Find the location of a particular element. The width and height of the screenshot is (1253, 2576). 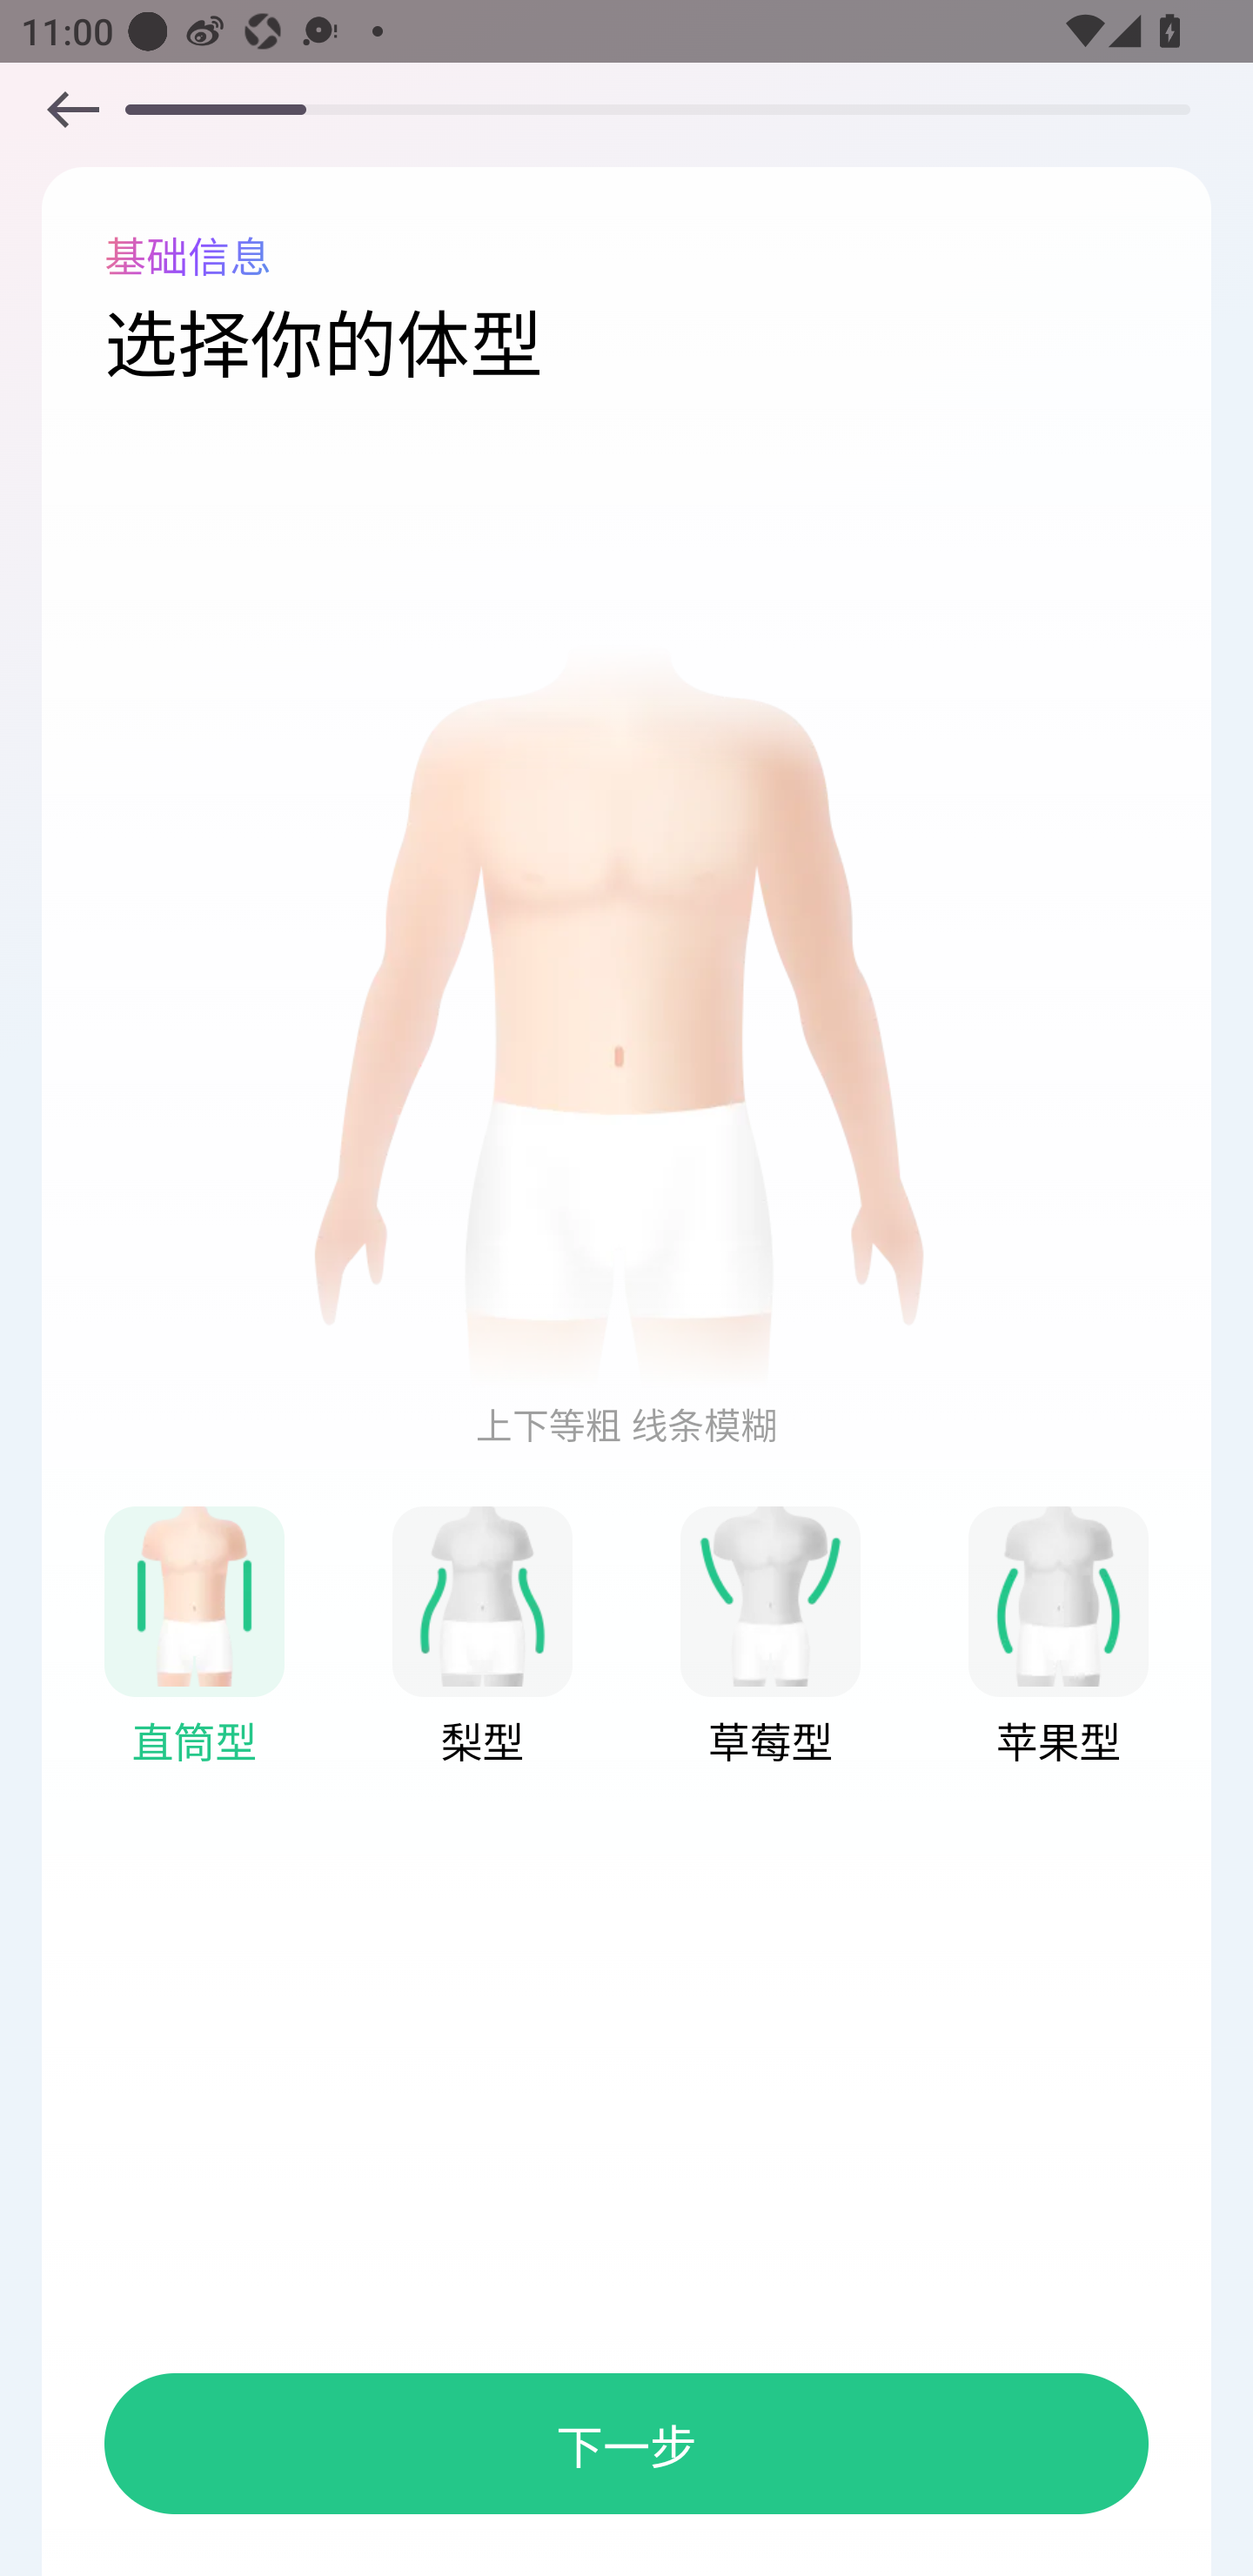

1 is located at coordinates (72, 109).